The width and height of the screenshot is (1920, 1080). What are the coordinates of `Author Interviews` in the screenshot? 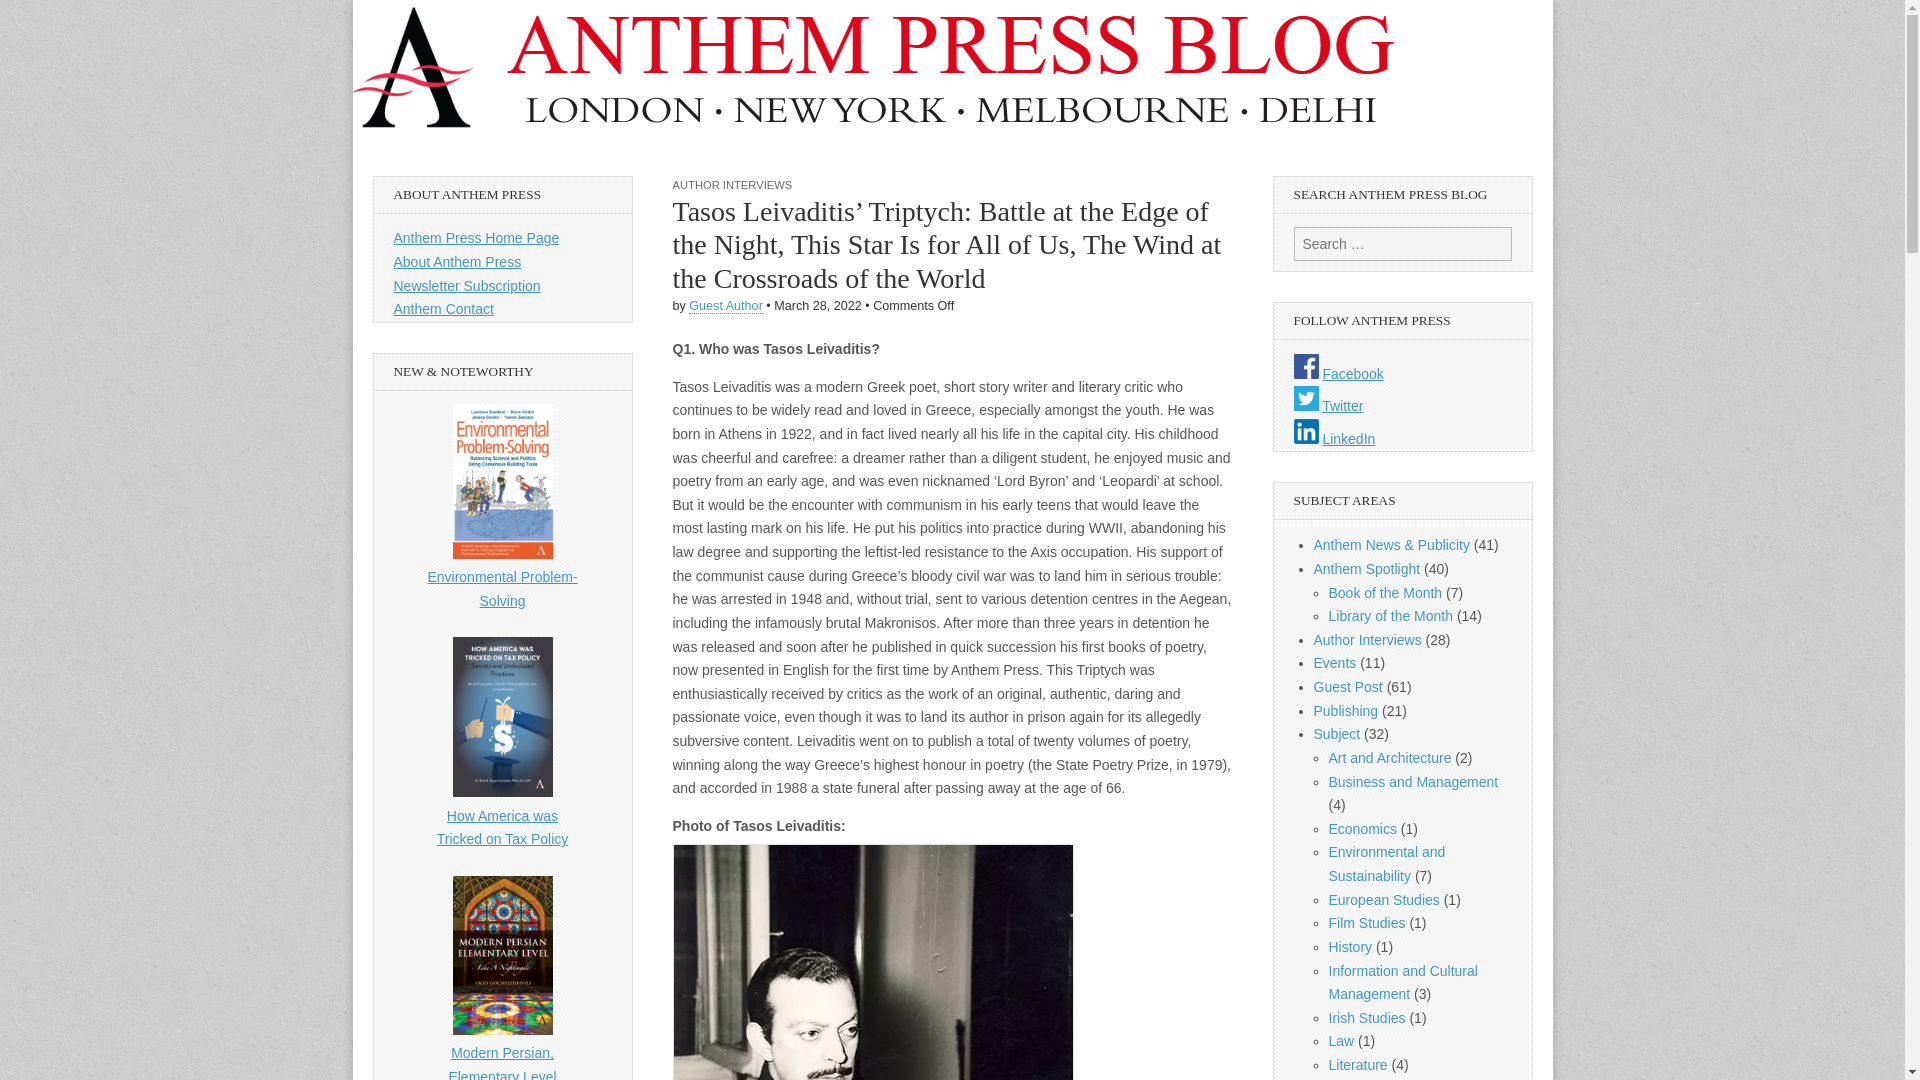 It's located at (1368, 640).